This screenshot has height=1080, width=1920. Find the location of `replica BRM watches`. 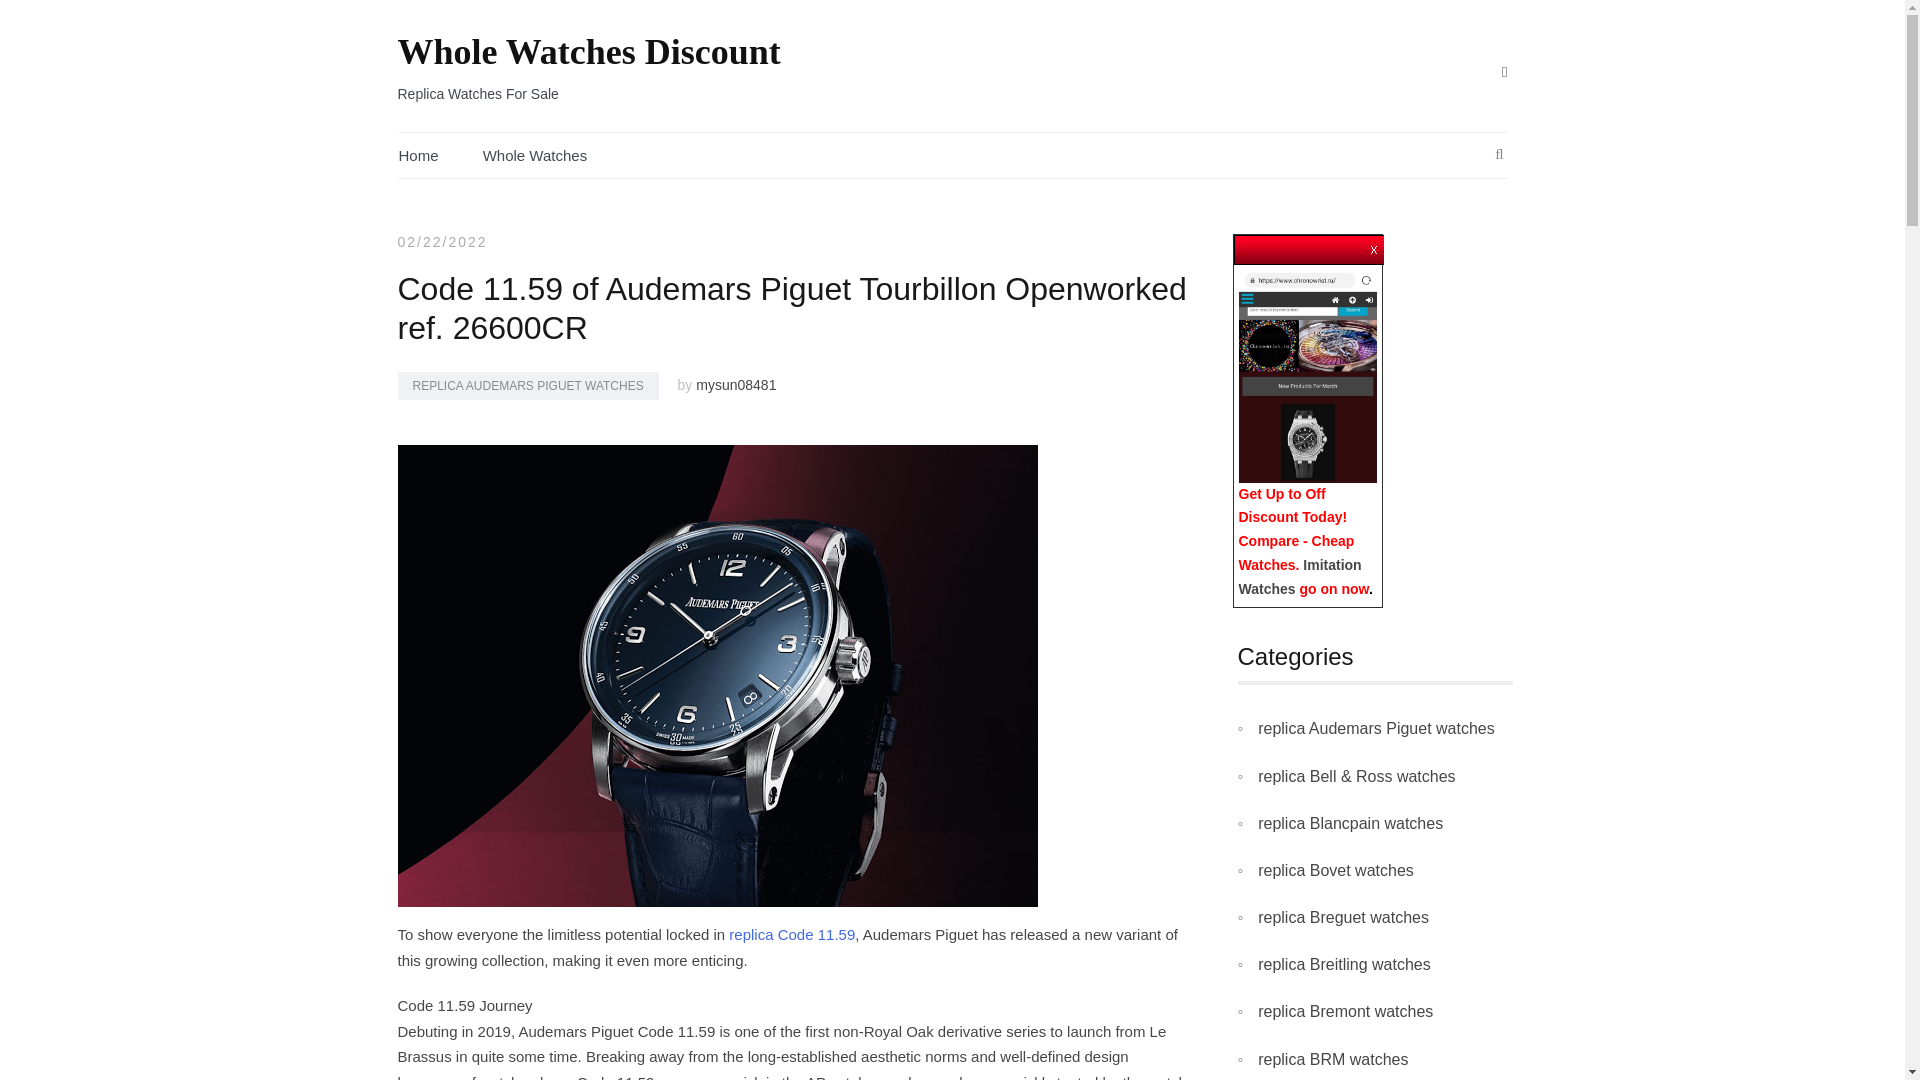

replica BRM watches is located at coordinates (1332, 1060).